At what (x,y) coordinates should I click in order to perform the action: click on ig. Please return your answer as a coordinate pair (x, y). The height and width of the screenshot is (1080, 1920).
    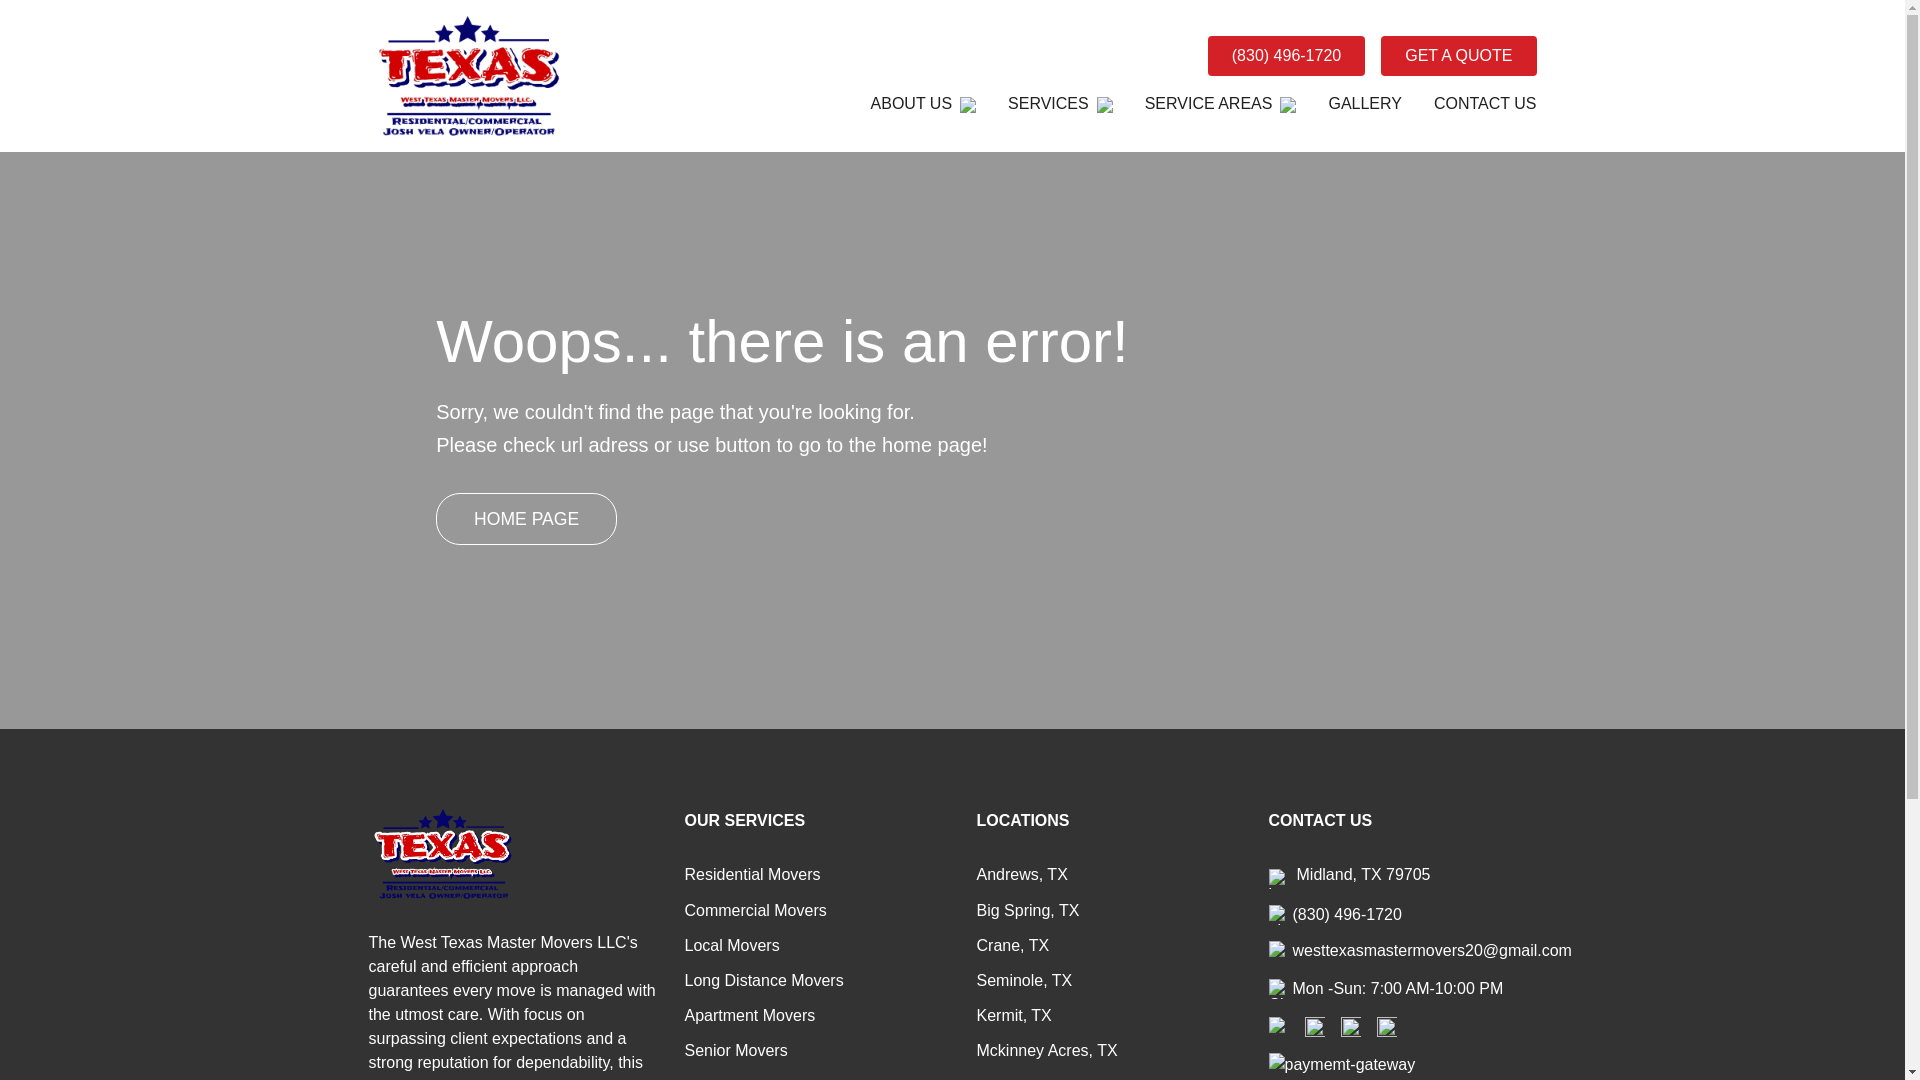
    Looking at the image, I should click on (1314, 1026).